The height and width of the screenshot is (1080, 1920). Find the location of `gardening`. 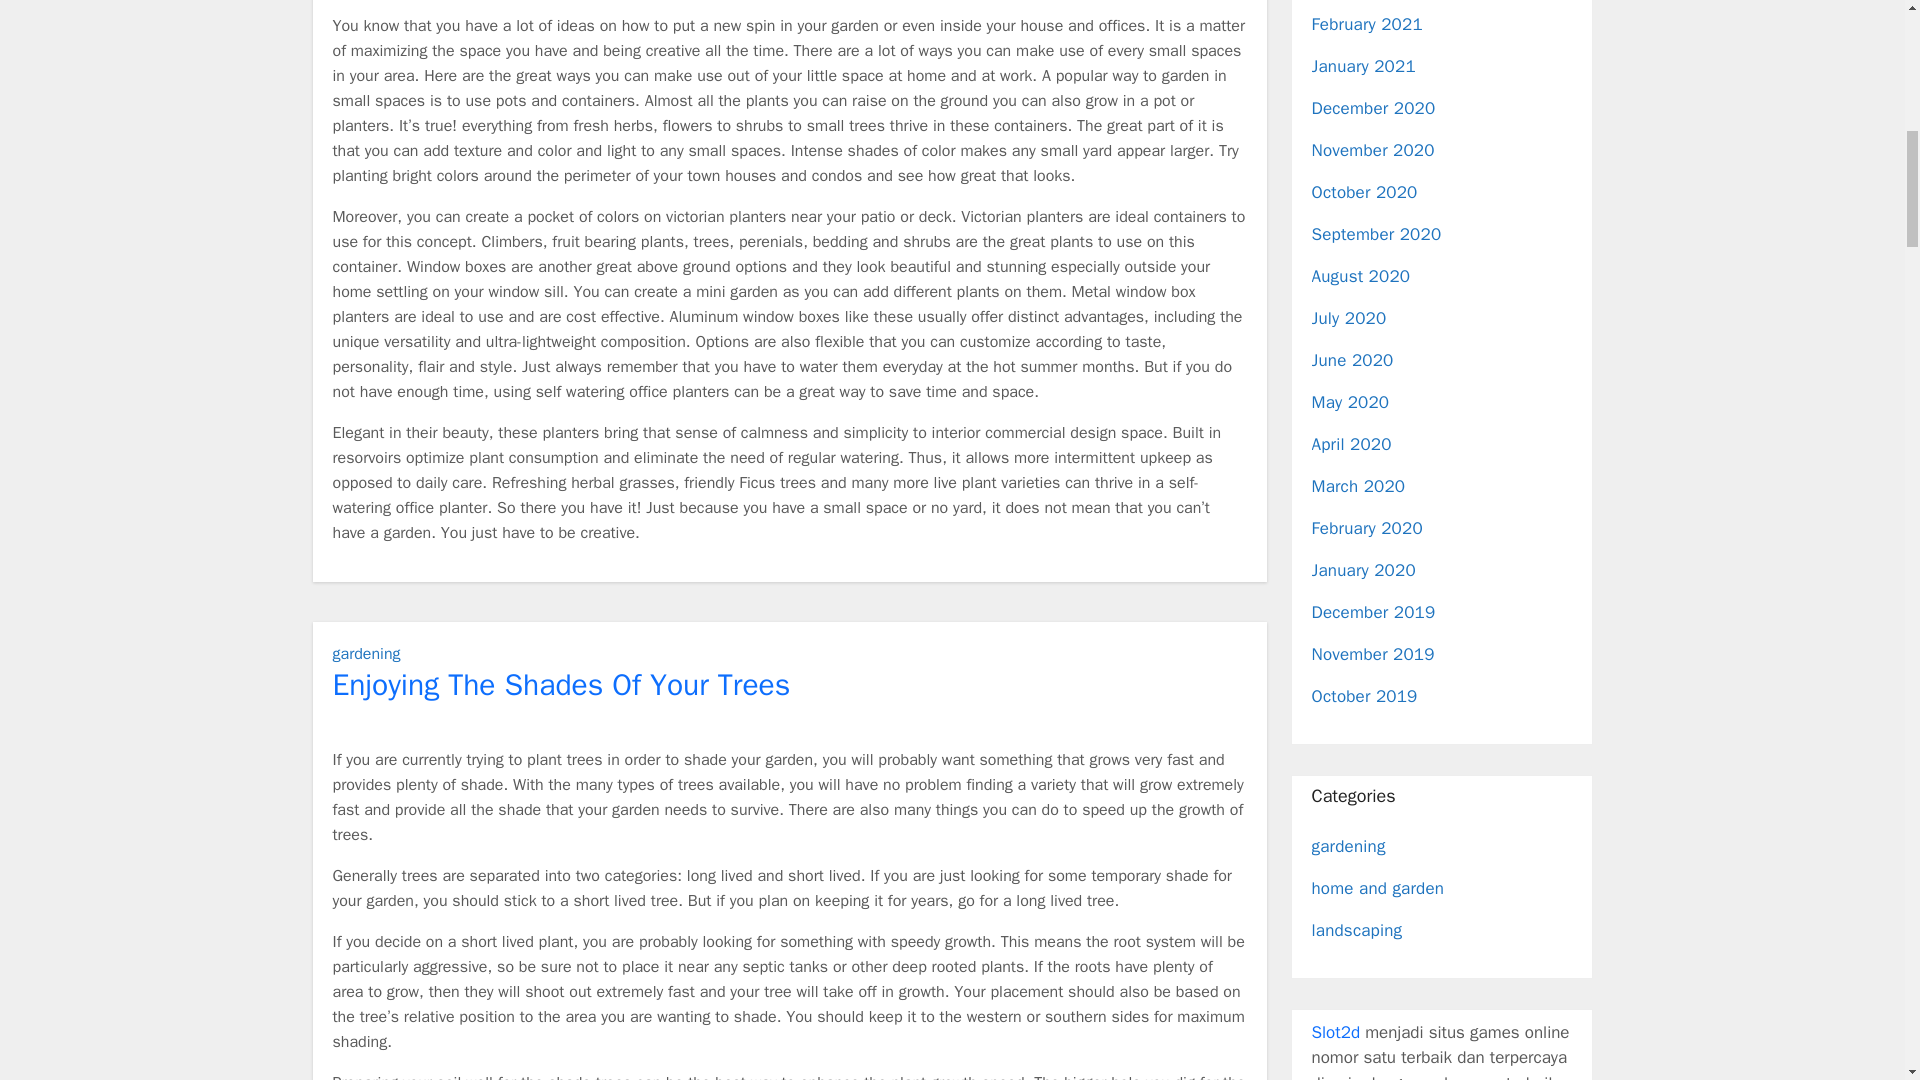

gardening is located at coordinates (366, 654).